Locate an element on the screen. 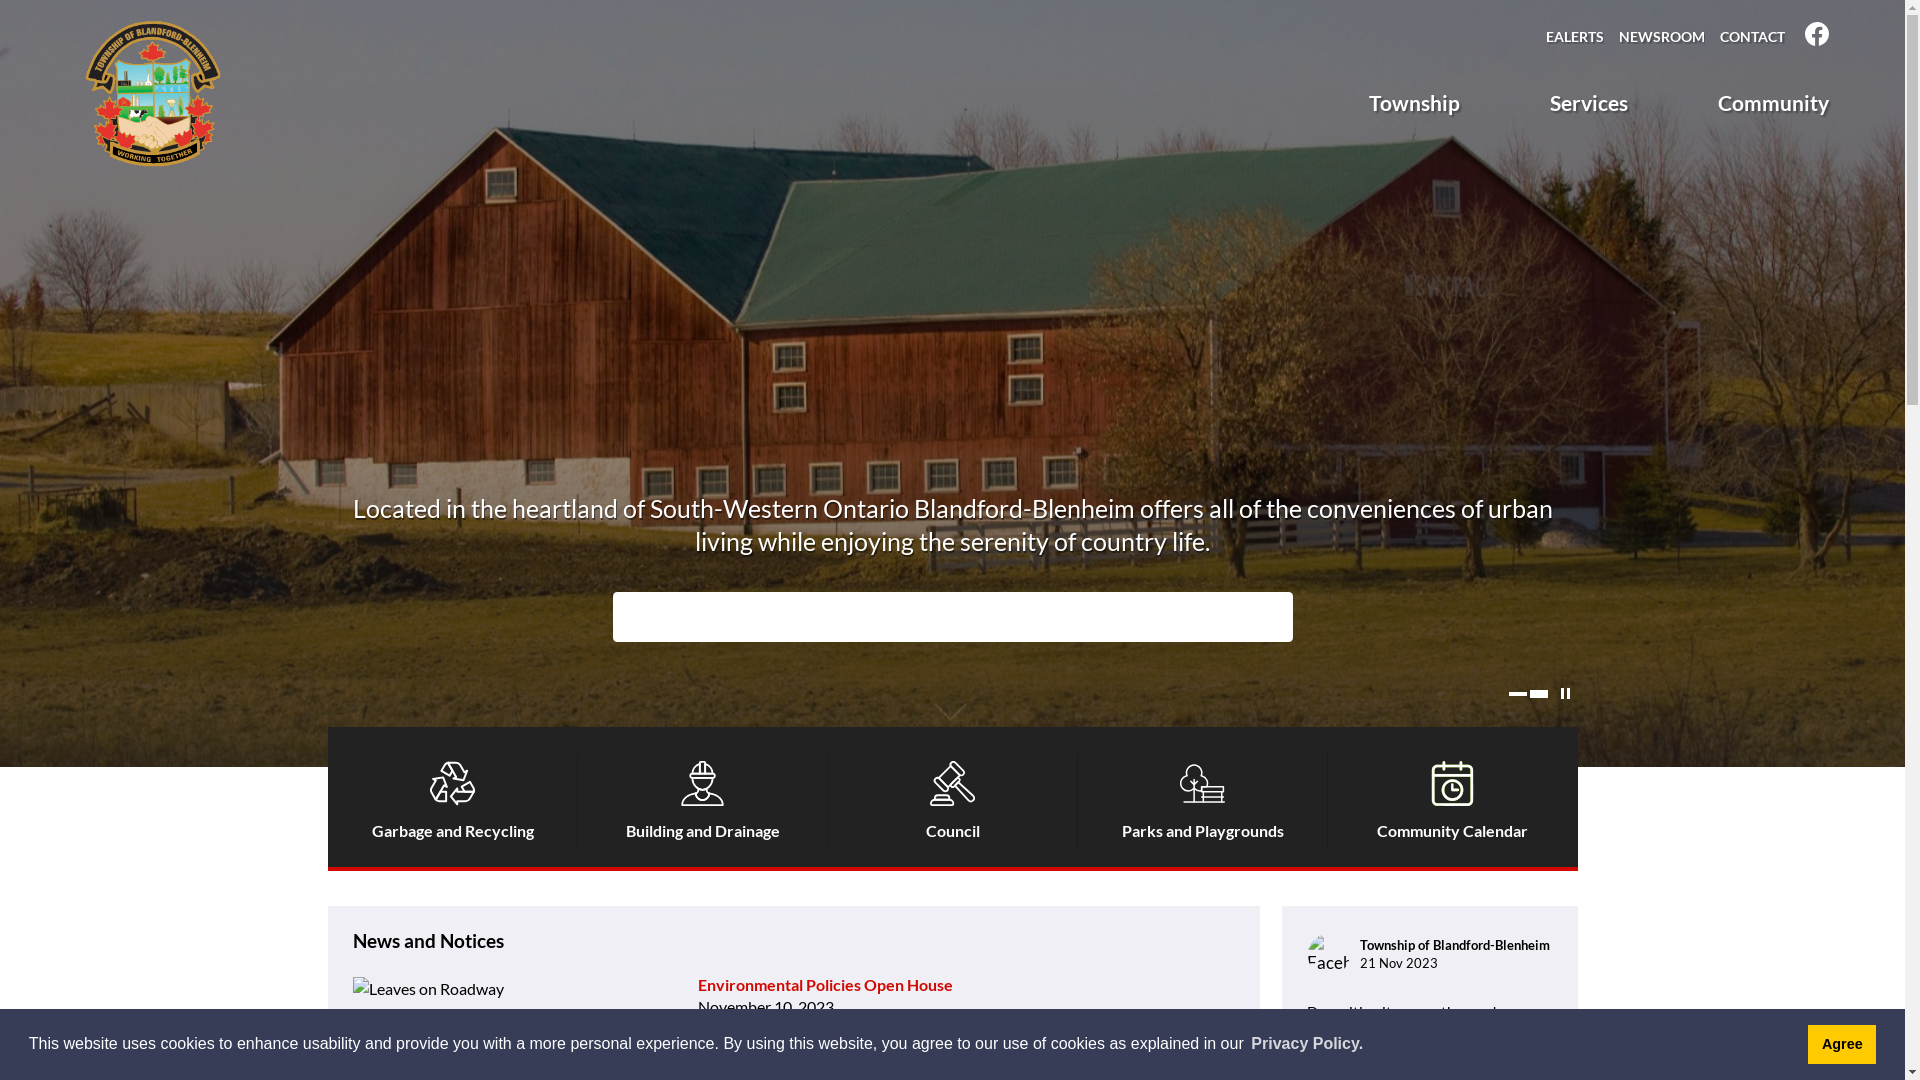 This screenshot has width=1920, height=1080. Services is located at coordinates (1589, 105).